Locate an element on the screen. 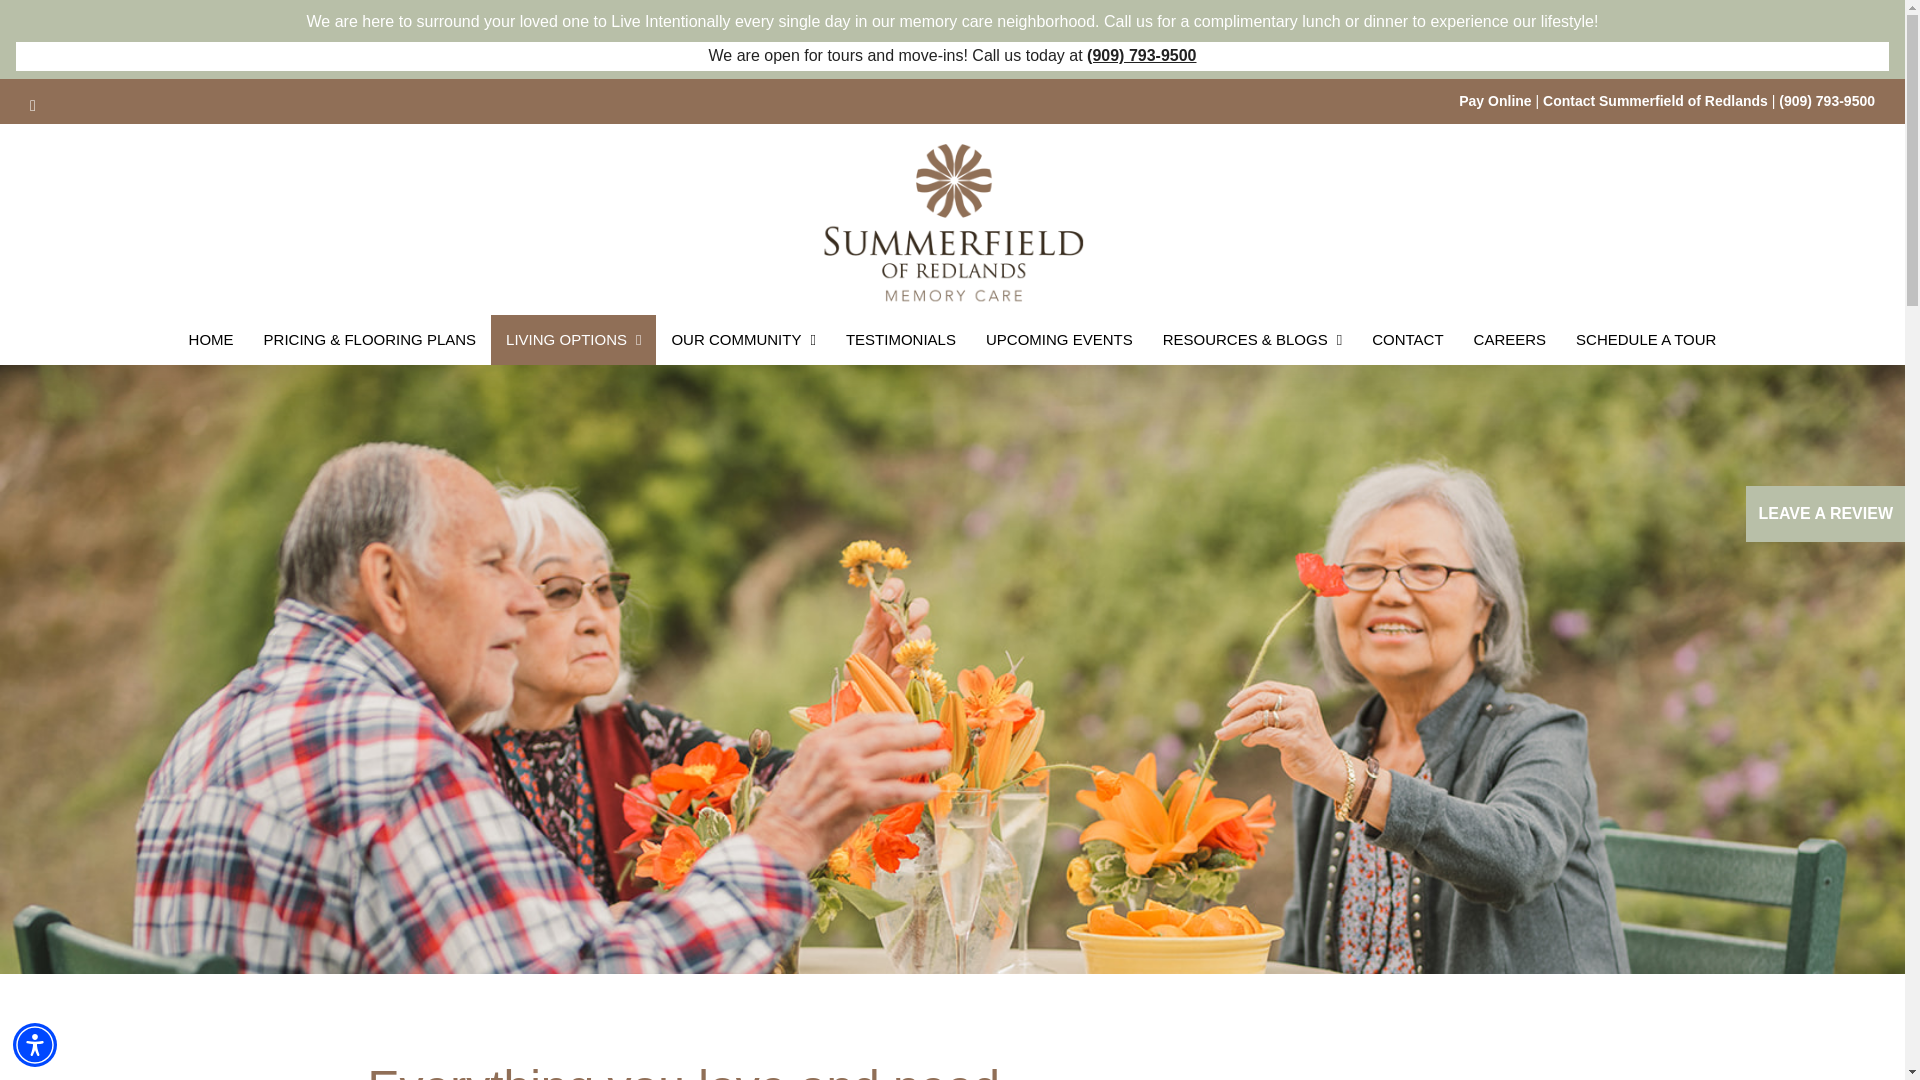 The height and width of the screenshot is (1080, 1920). Accessibility Menu is located at coordinates (35, 1044).